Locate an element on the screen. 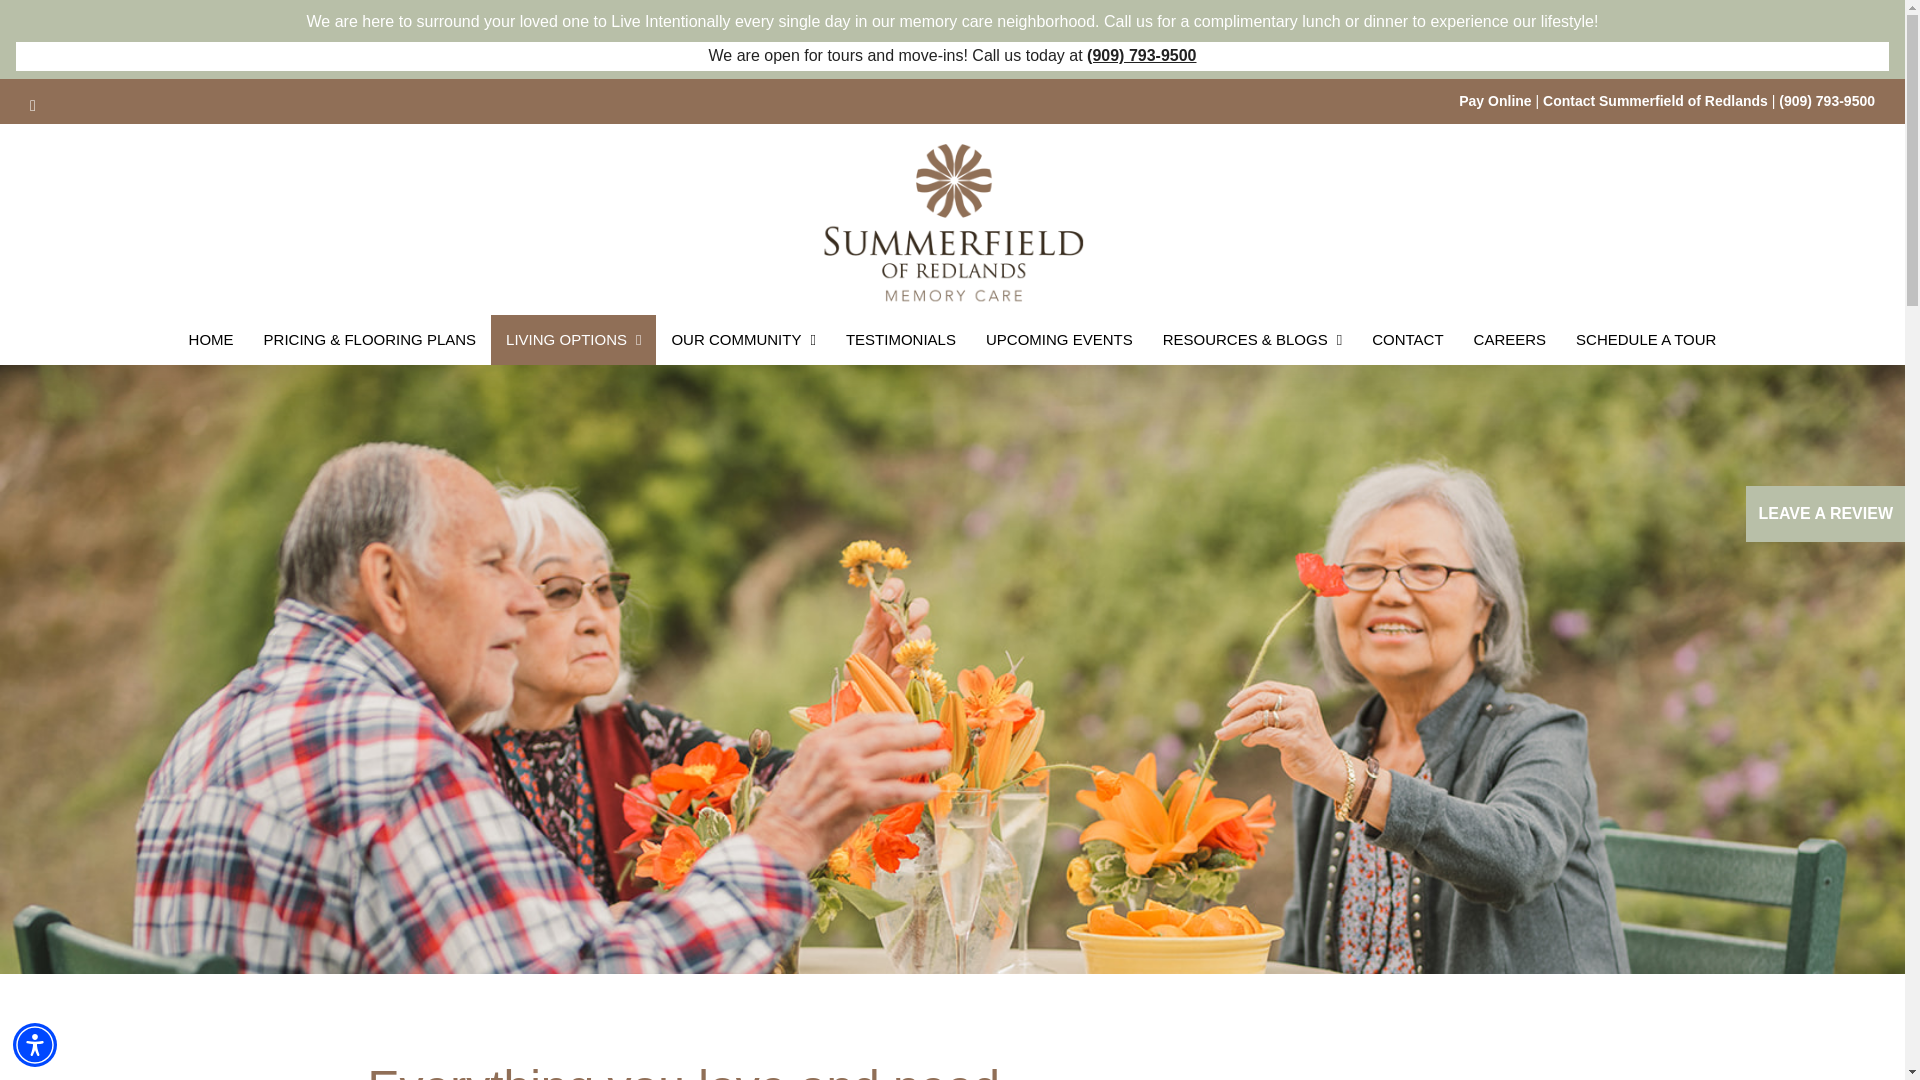 The height and width of the screenshot is (1080, 1920). Accessibility Menu is located at coordinates (35, 1044).